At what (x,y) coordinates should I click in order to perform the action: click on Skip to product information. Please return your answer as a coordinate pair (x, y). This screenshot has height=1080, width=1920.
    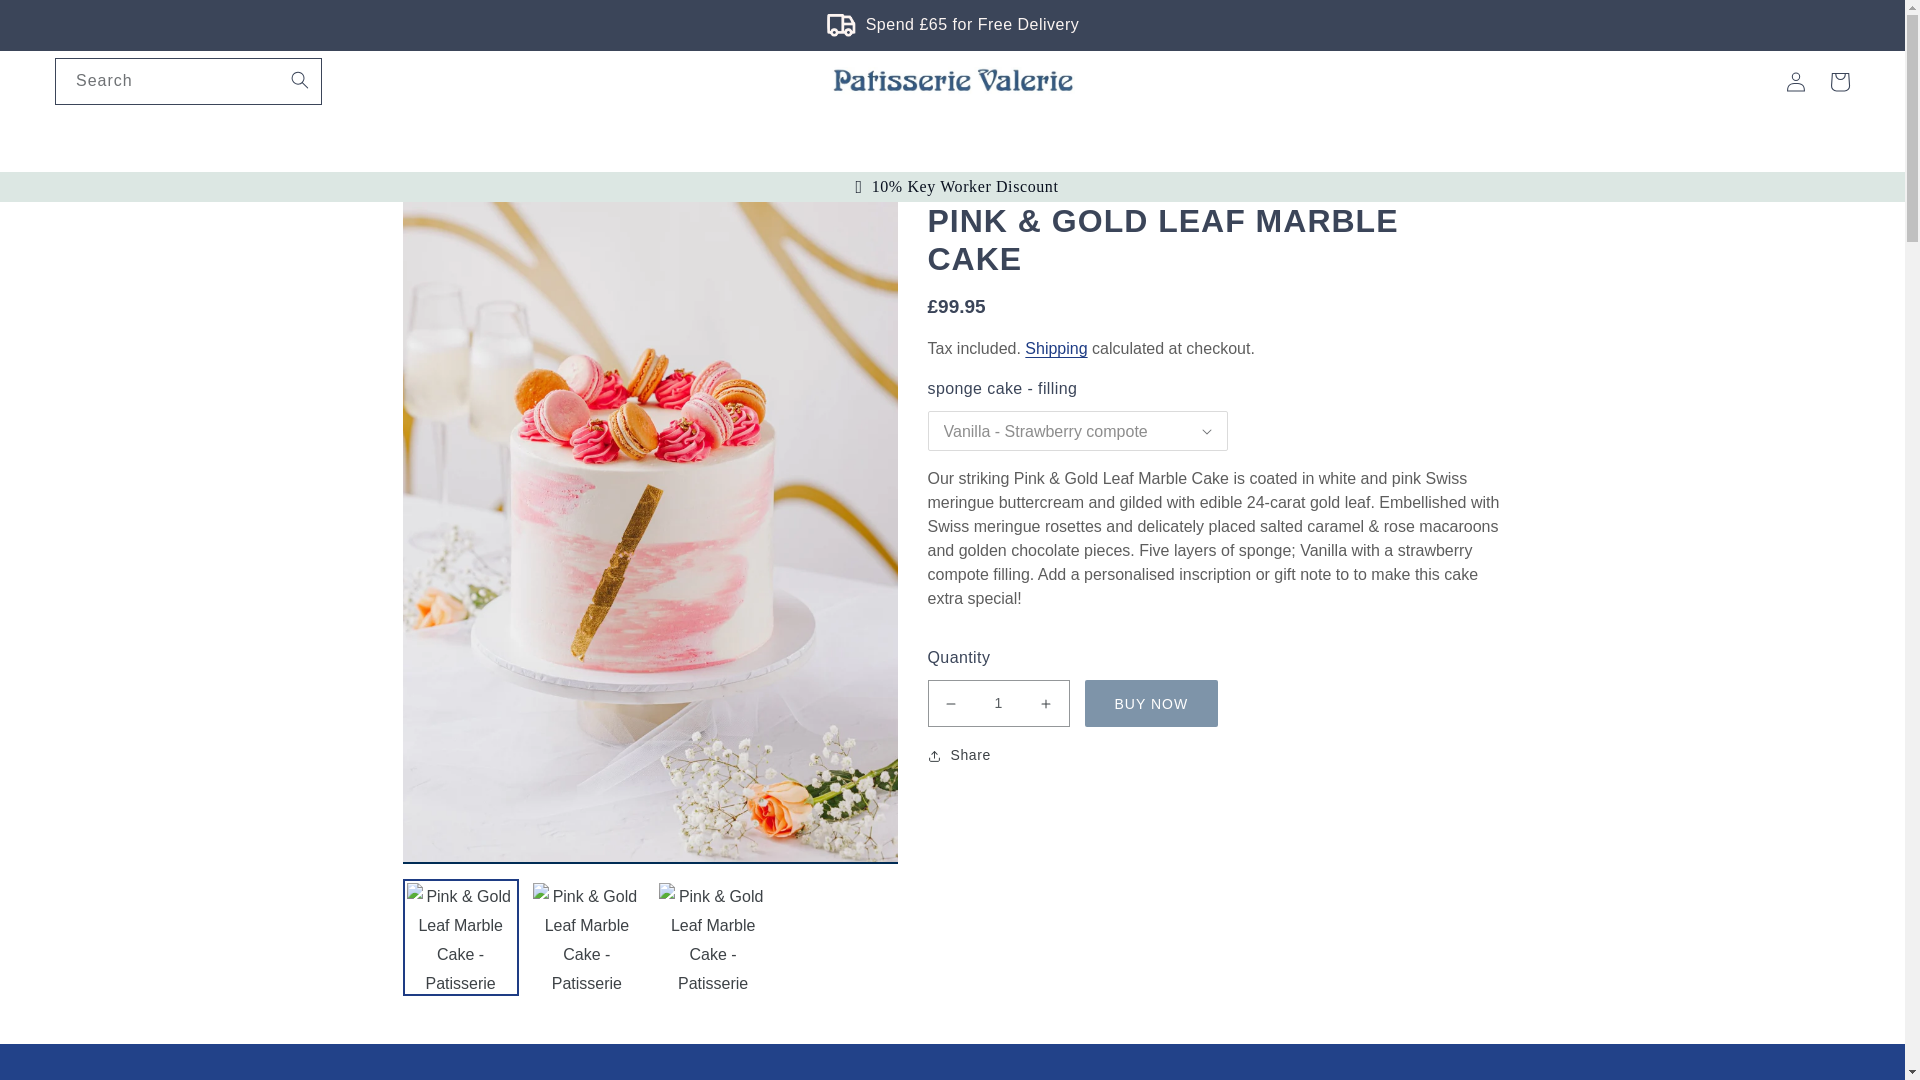
    Looking at the image, I should click on (462, 224).